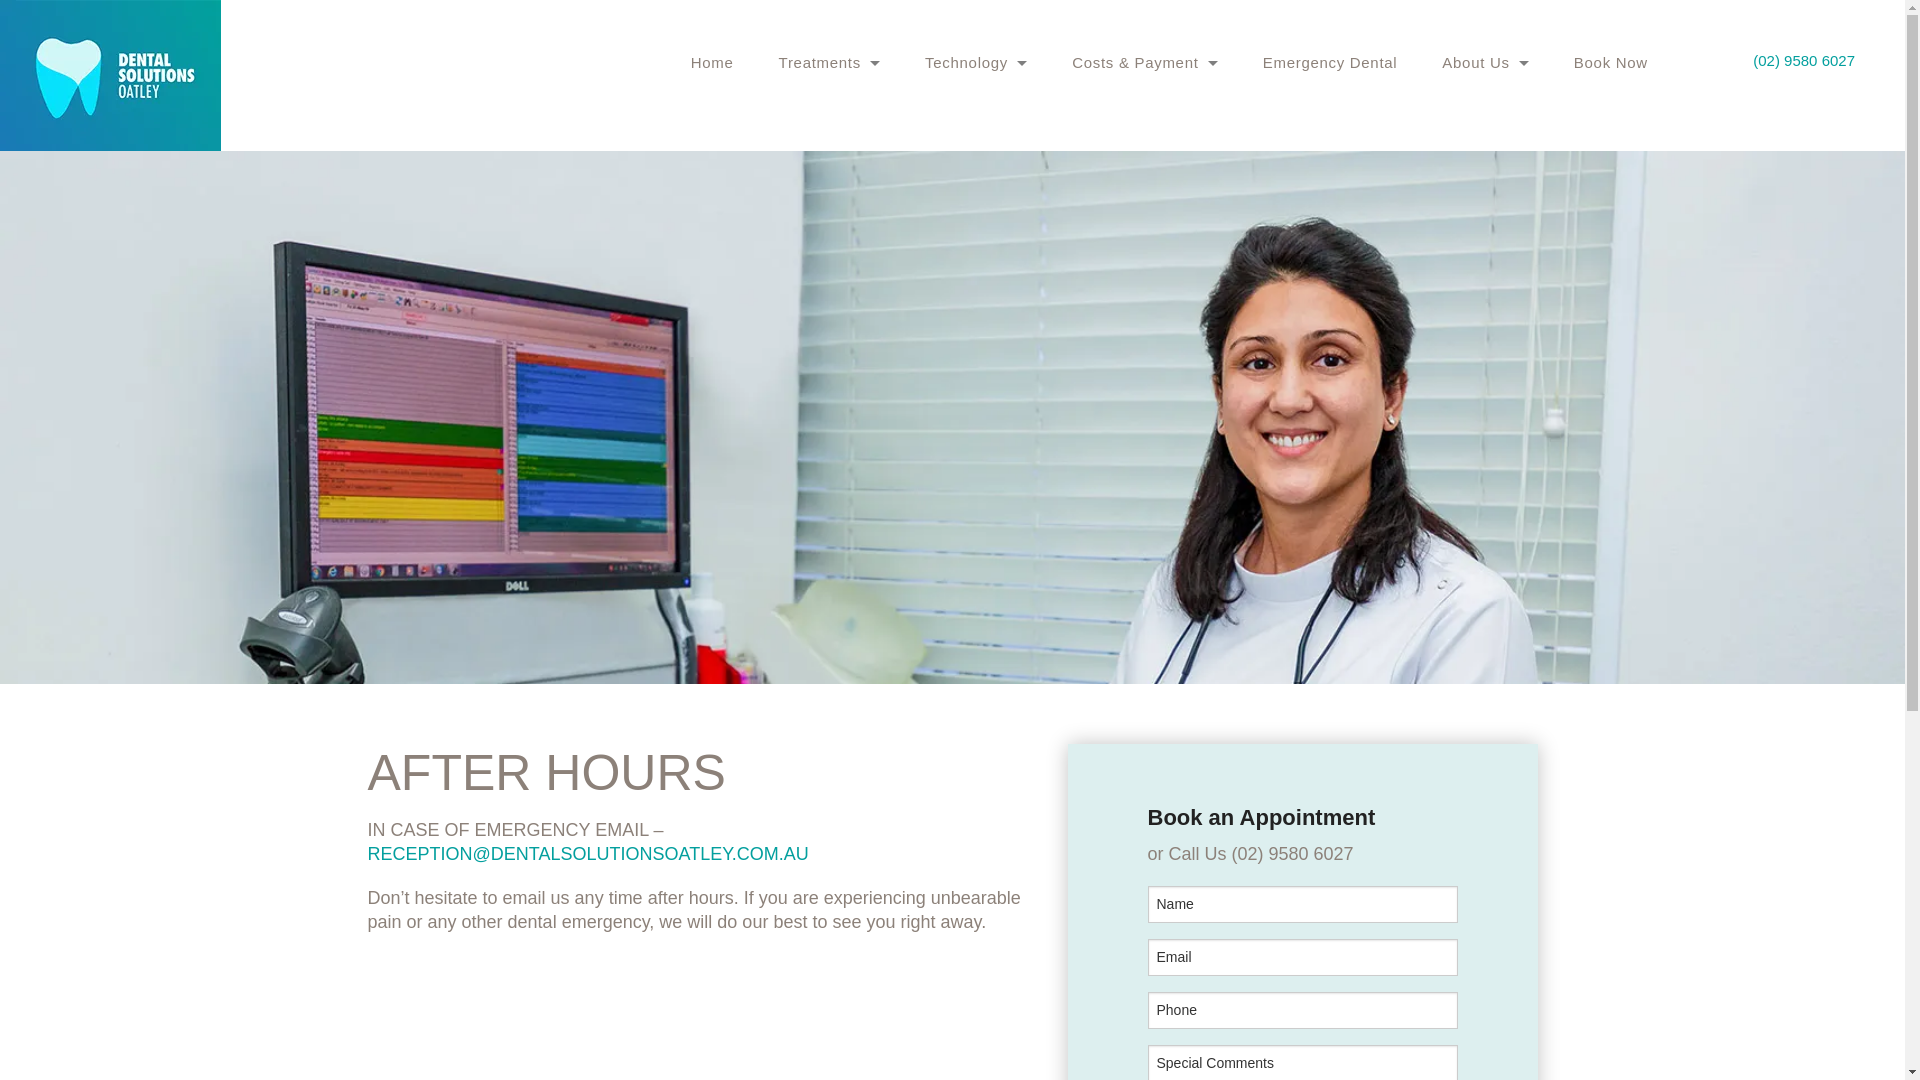  What do you see at coordinates (976, 338) in the screenshot?
I see `iTero Intraoral Scanner` at bounding box center [976, 338].